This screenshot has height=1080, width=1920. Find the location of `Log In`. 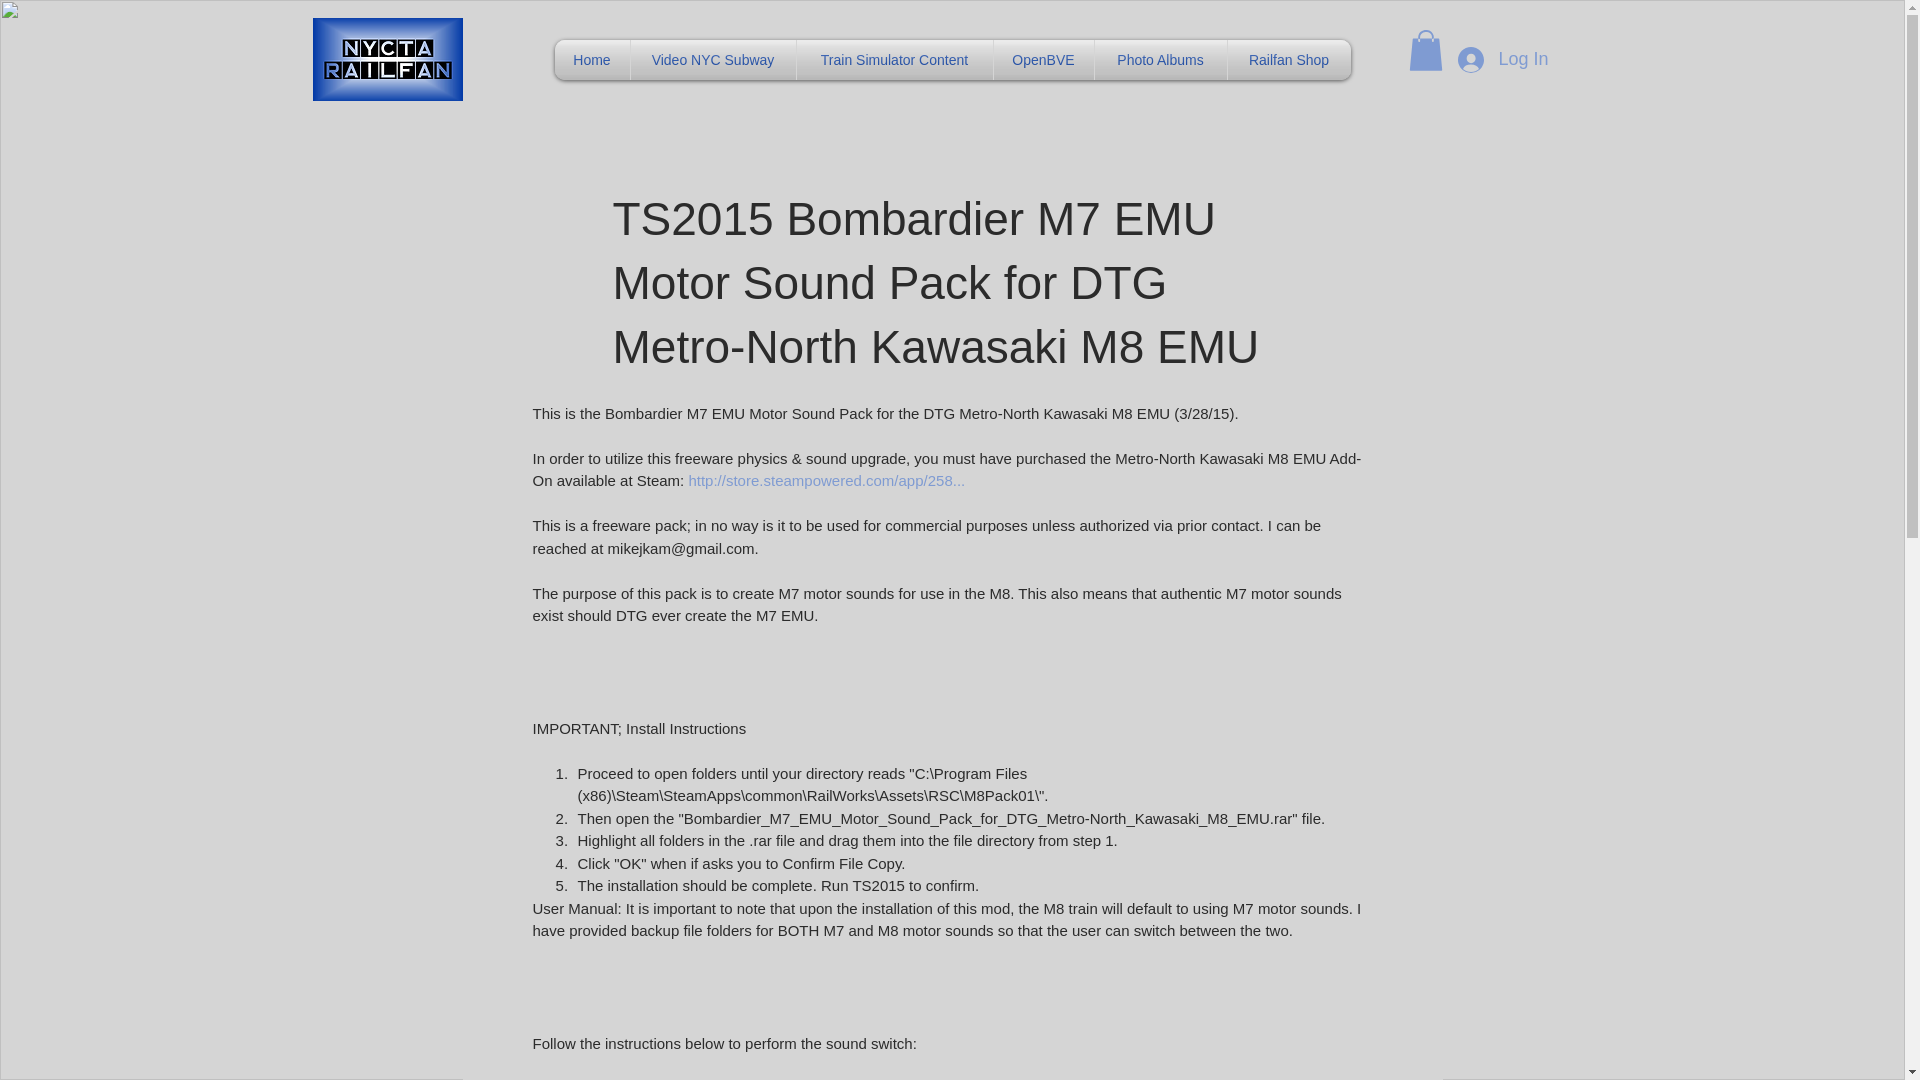

Log In is located at coordinates (1502, 60).